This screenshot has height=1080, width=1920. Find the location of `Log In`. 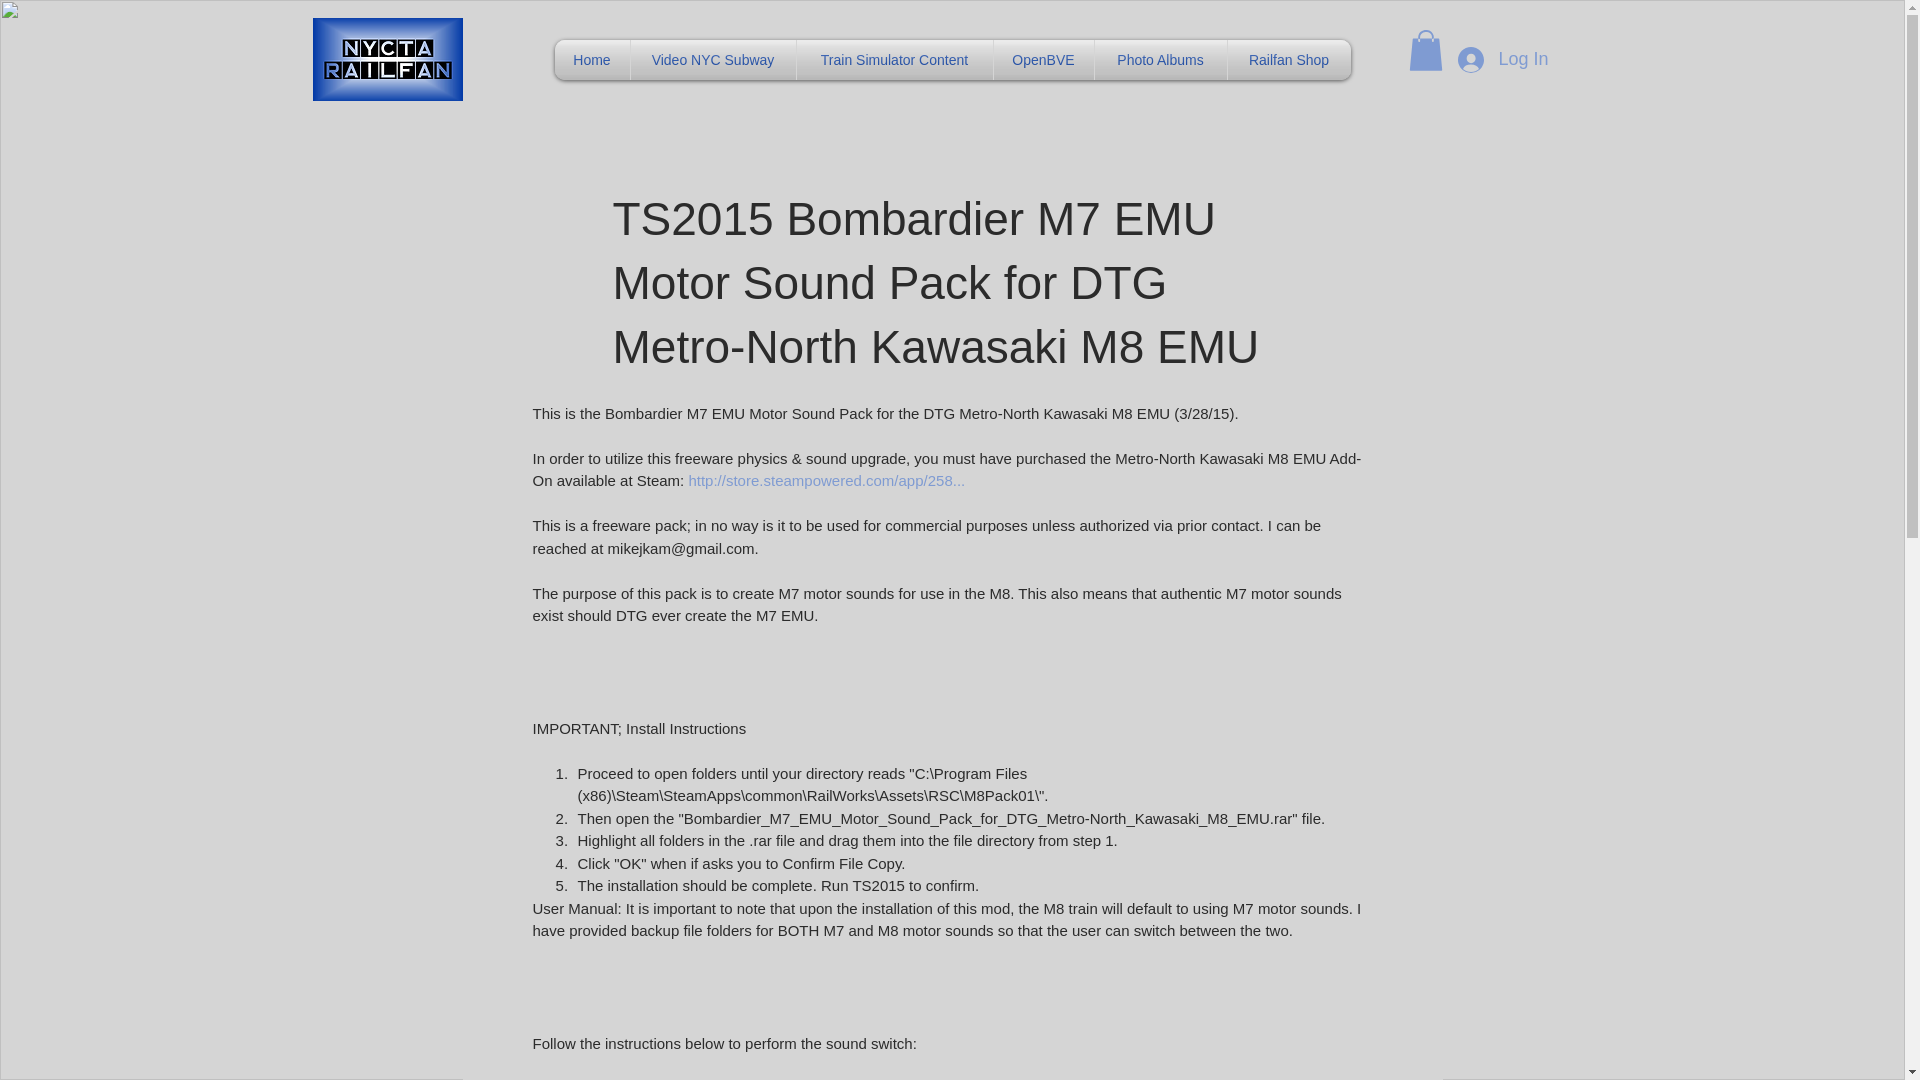

Log In is located at coordinates (1502, 60).